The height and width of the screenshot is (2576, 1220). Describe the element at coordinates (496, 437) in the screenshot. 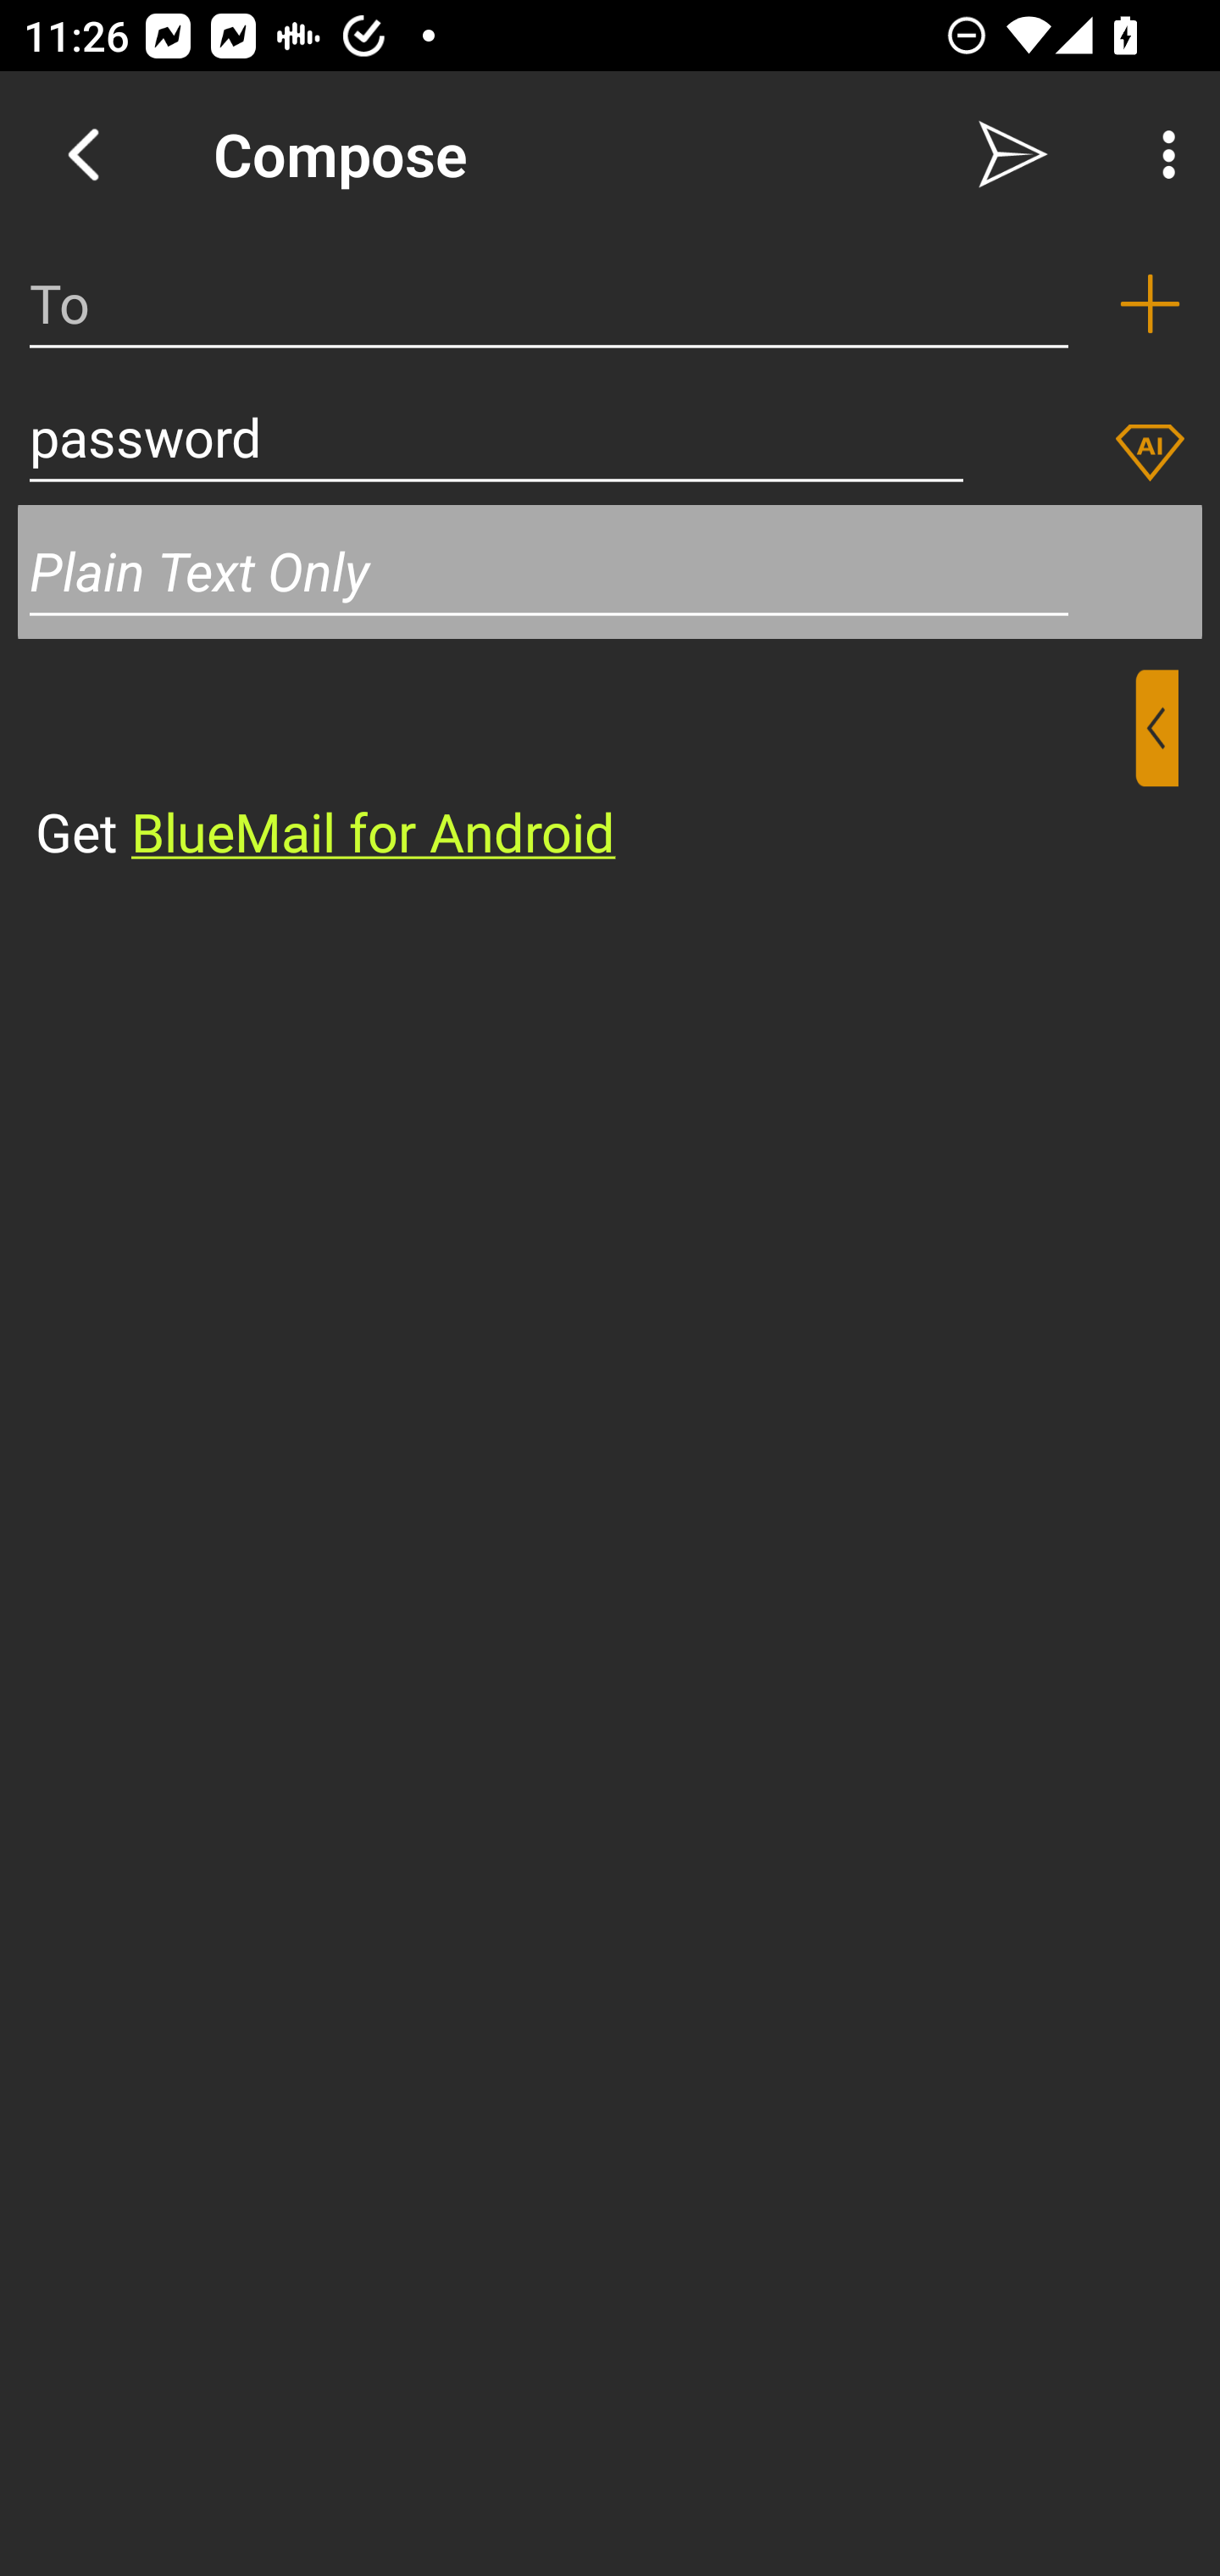

I see `password` at that location.